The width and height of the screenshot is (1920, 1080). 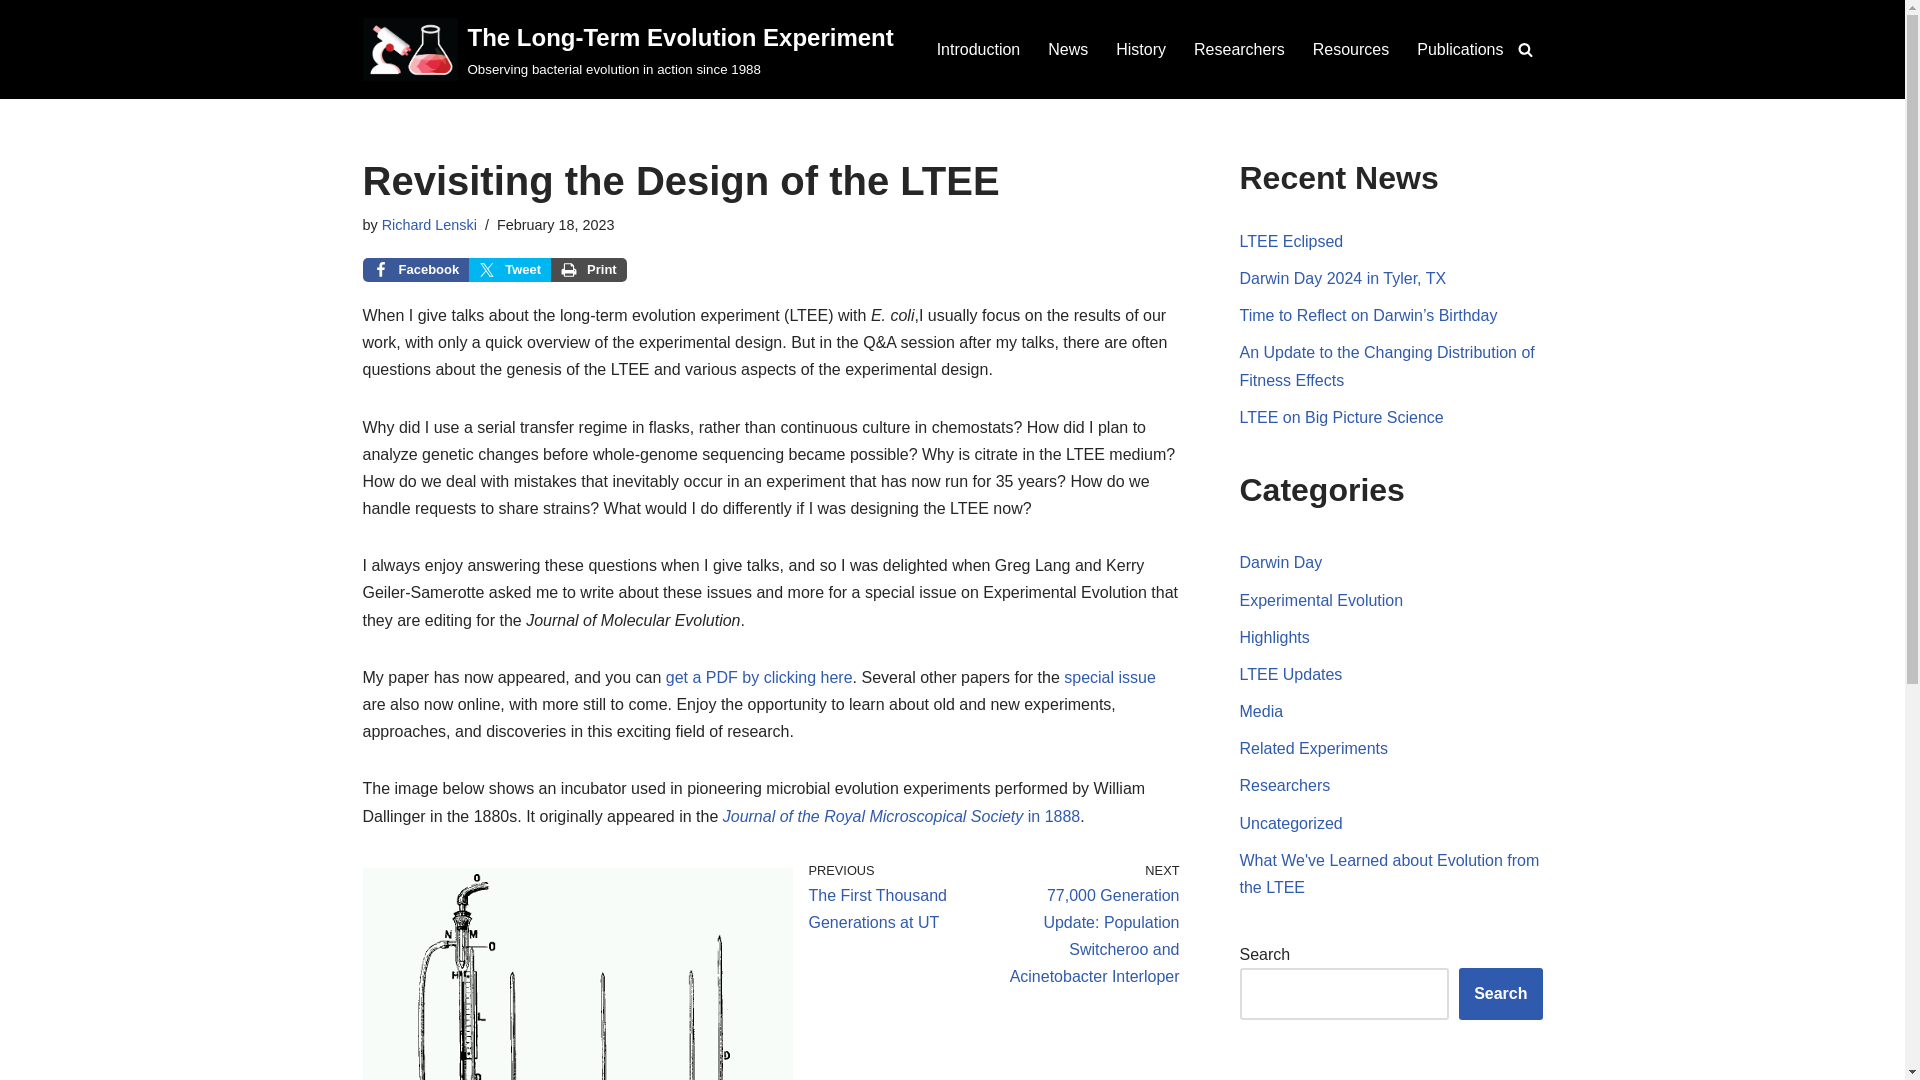 What do you see at coordinates (1460, 48) in the screenshot?
I see `Publications` at bounding box center [1460, 48].